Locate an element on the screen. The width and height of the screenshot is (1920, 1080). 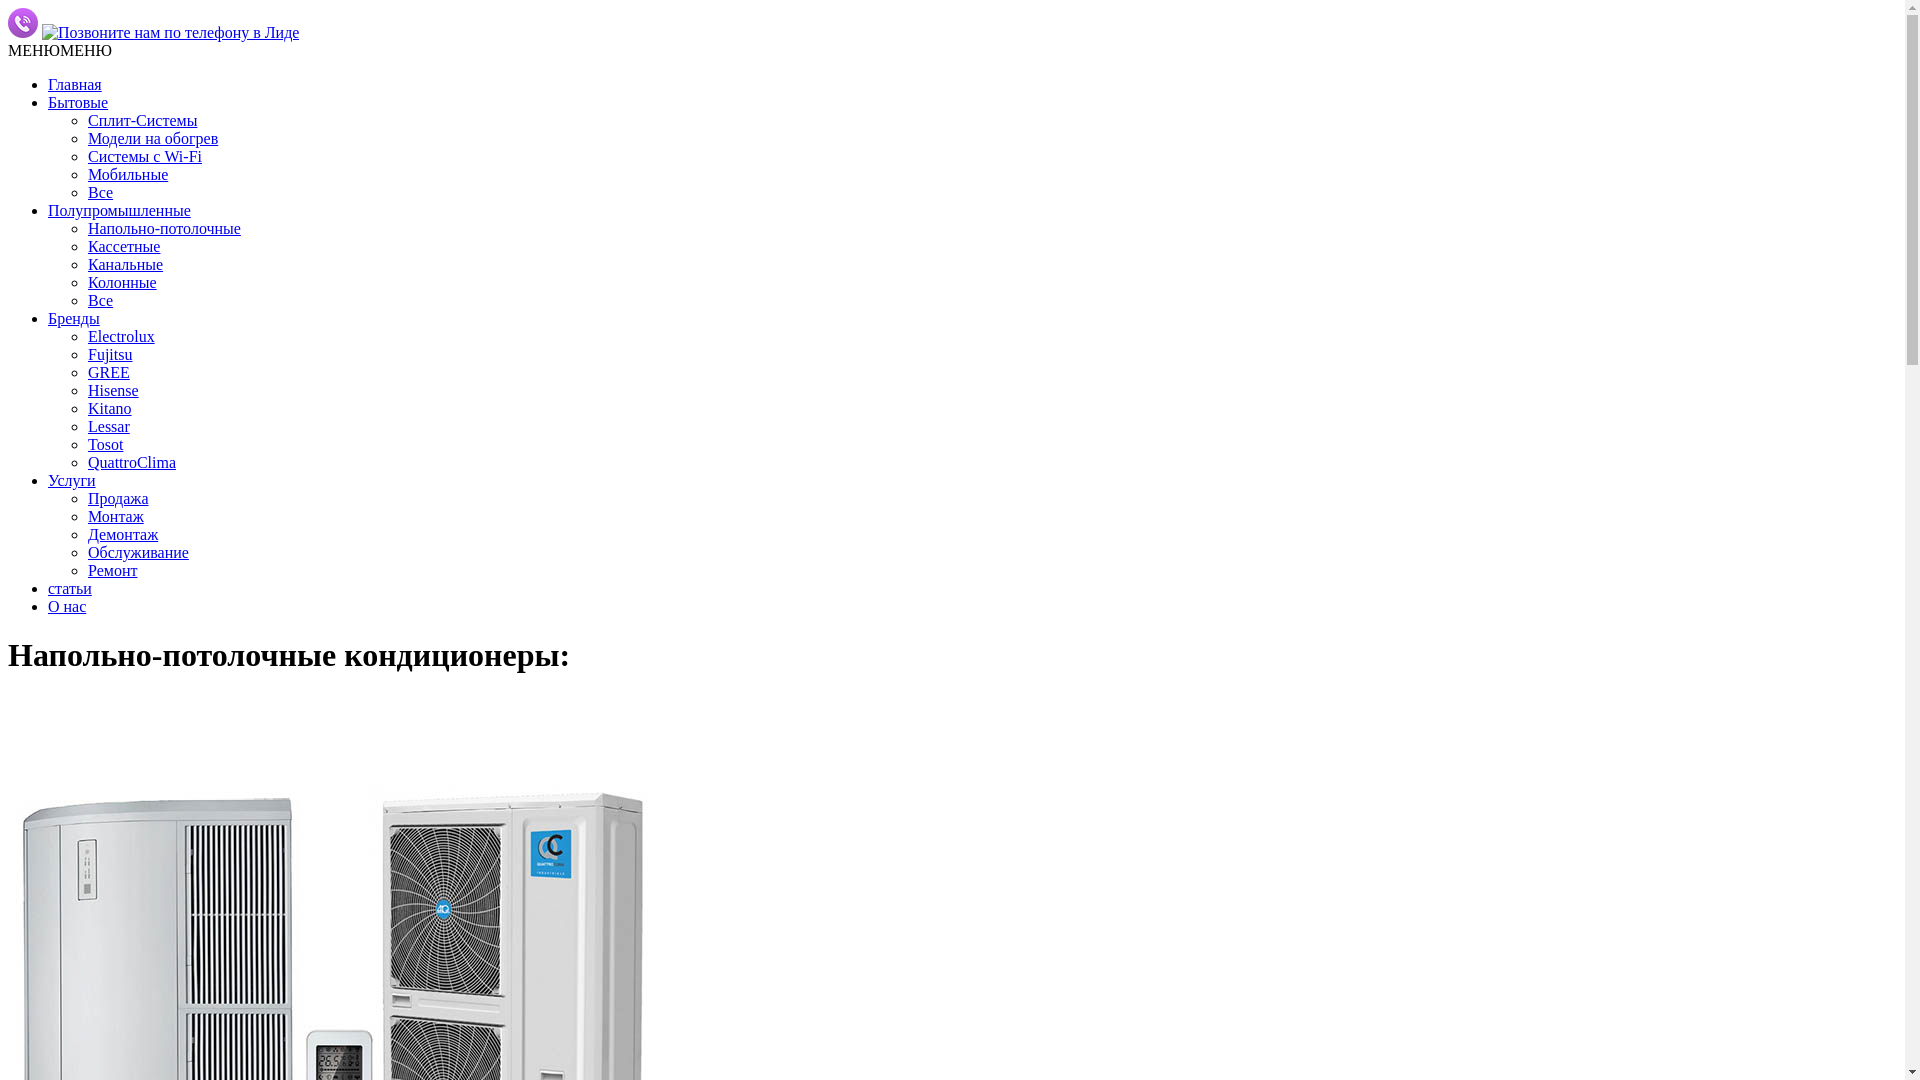
Lessar is located at coordinates (109, 426).